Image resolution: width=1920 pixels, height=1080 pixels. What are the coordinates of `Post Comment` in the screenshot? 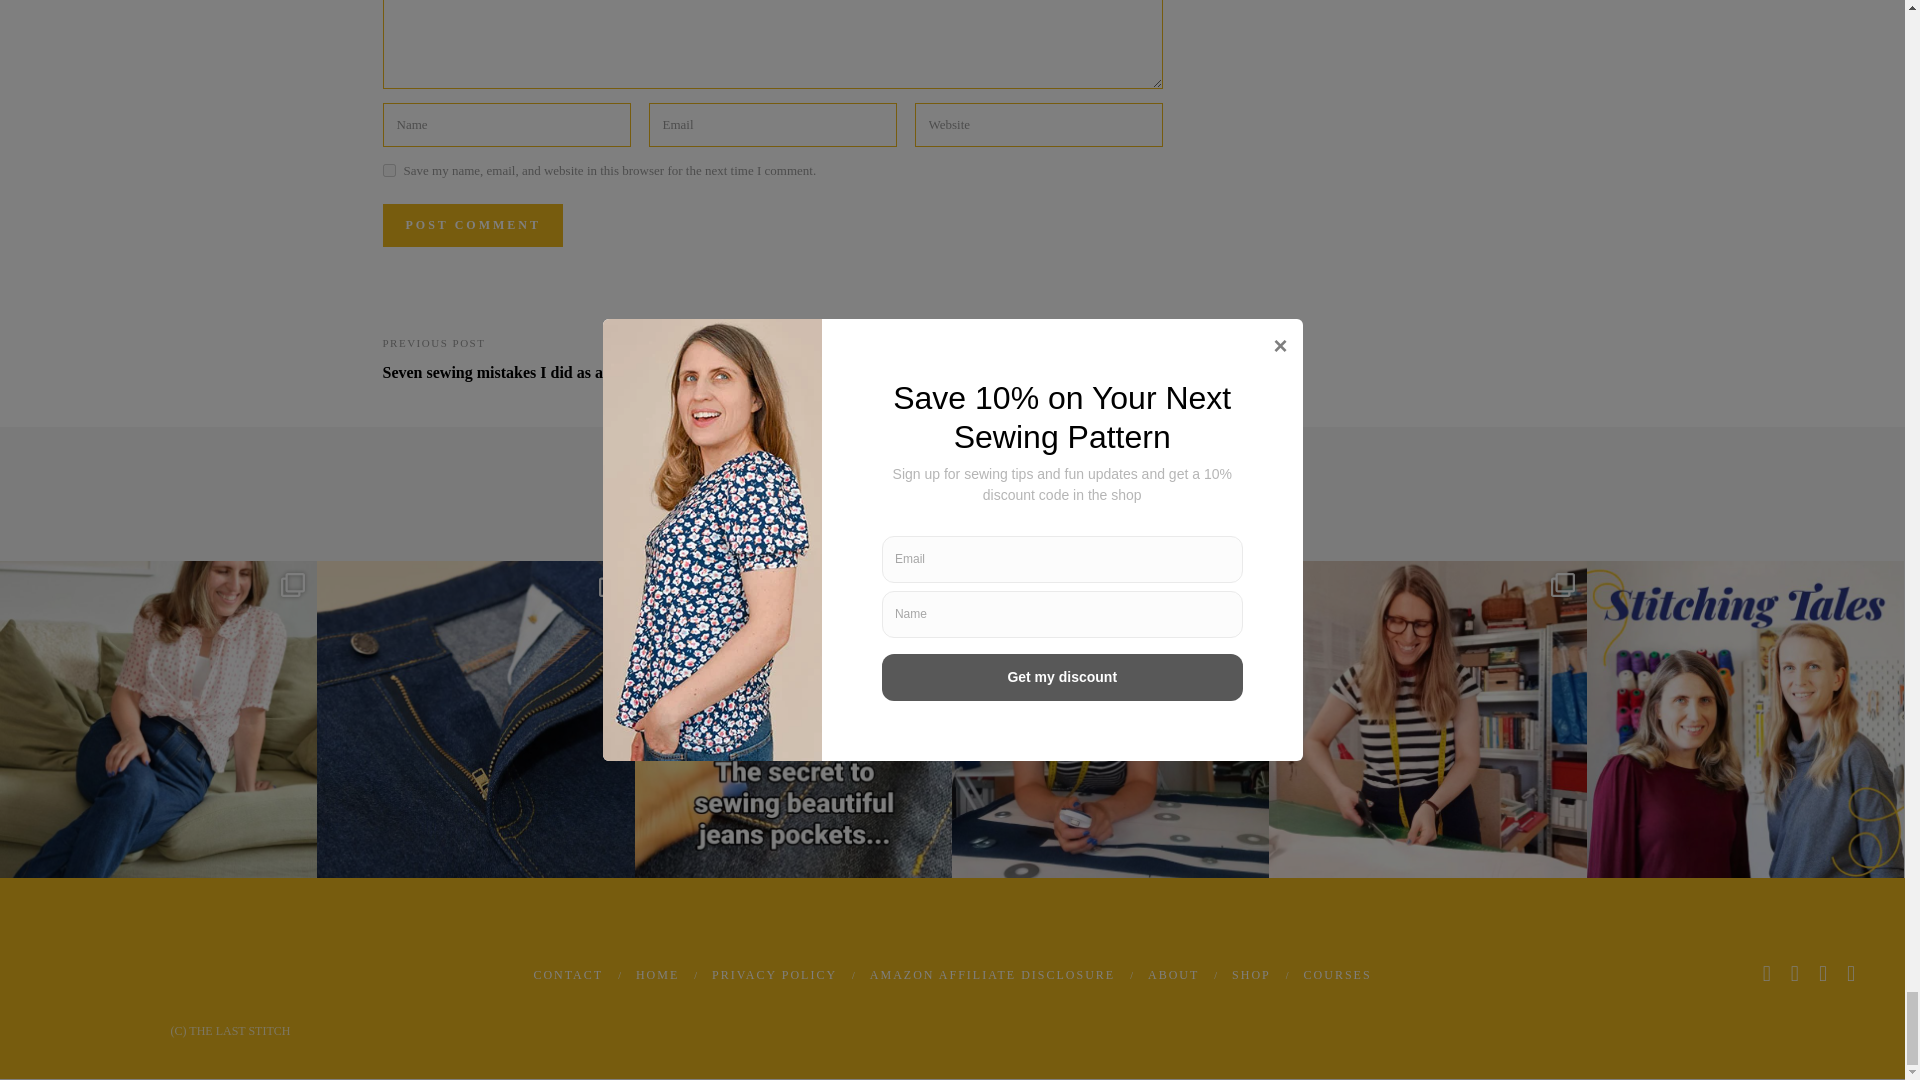 It's located at (472, 226).